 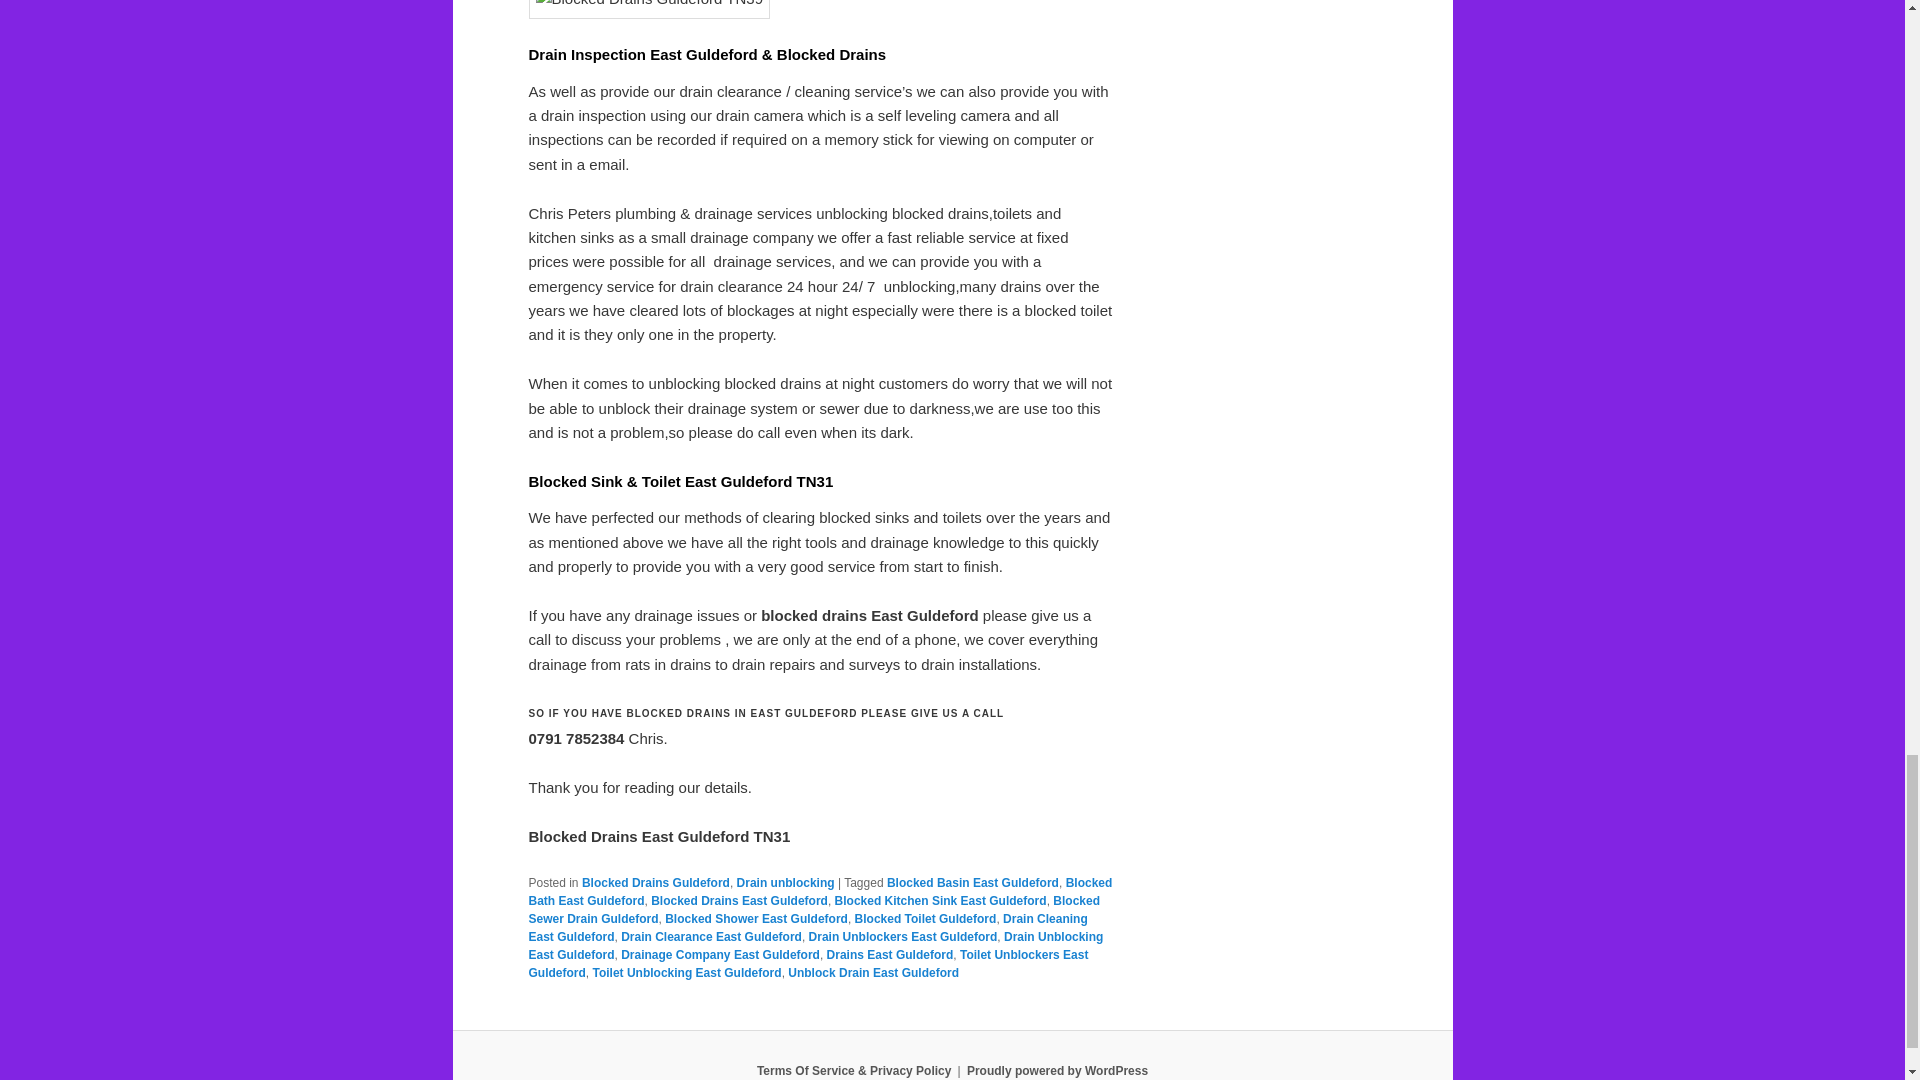 I want to click on Toilet Unblockers East Guldeford, so click(x=808, y=964).